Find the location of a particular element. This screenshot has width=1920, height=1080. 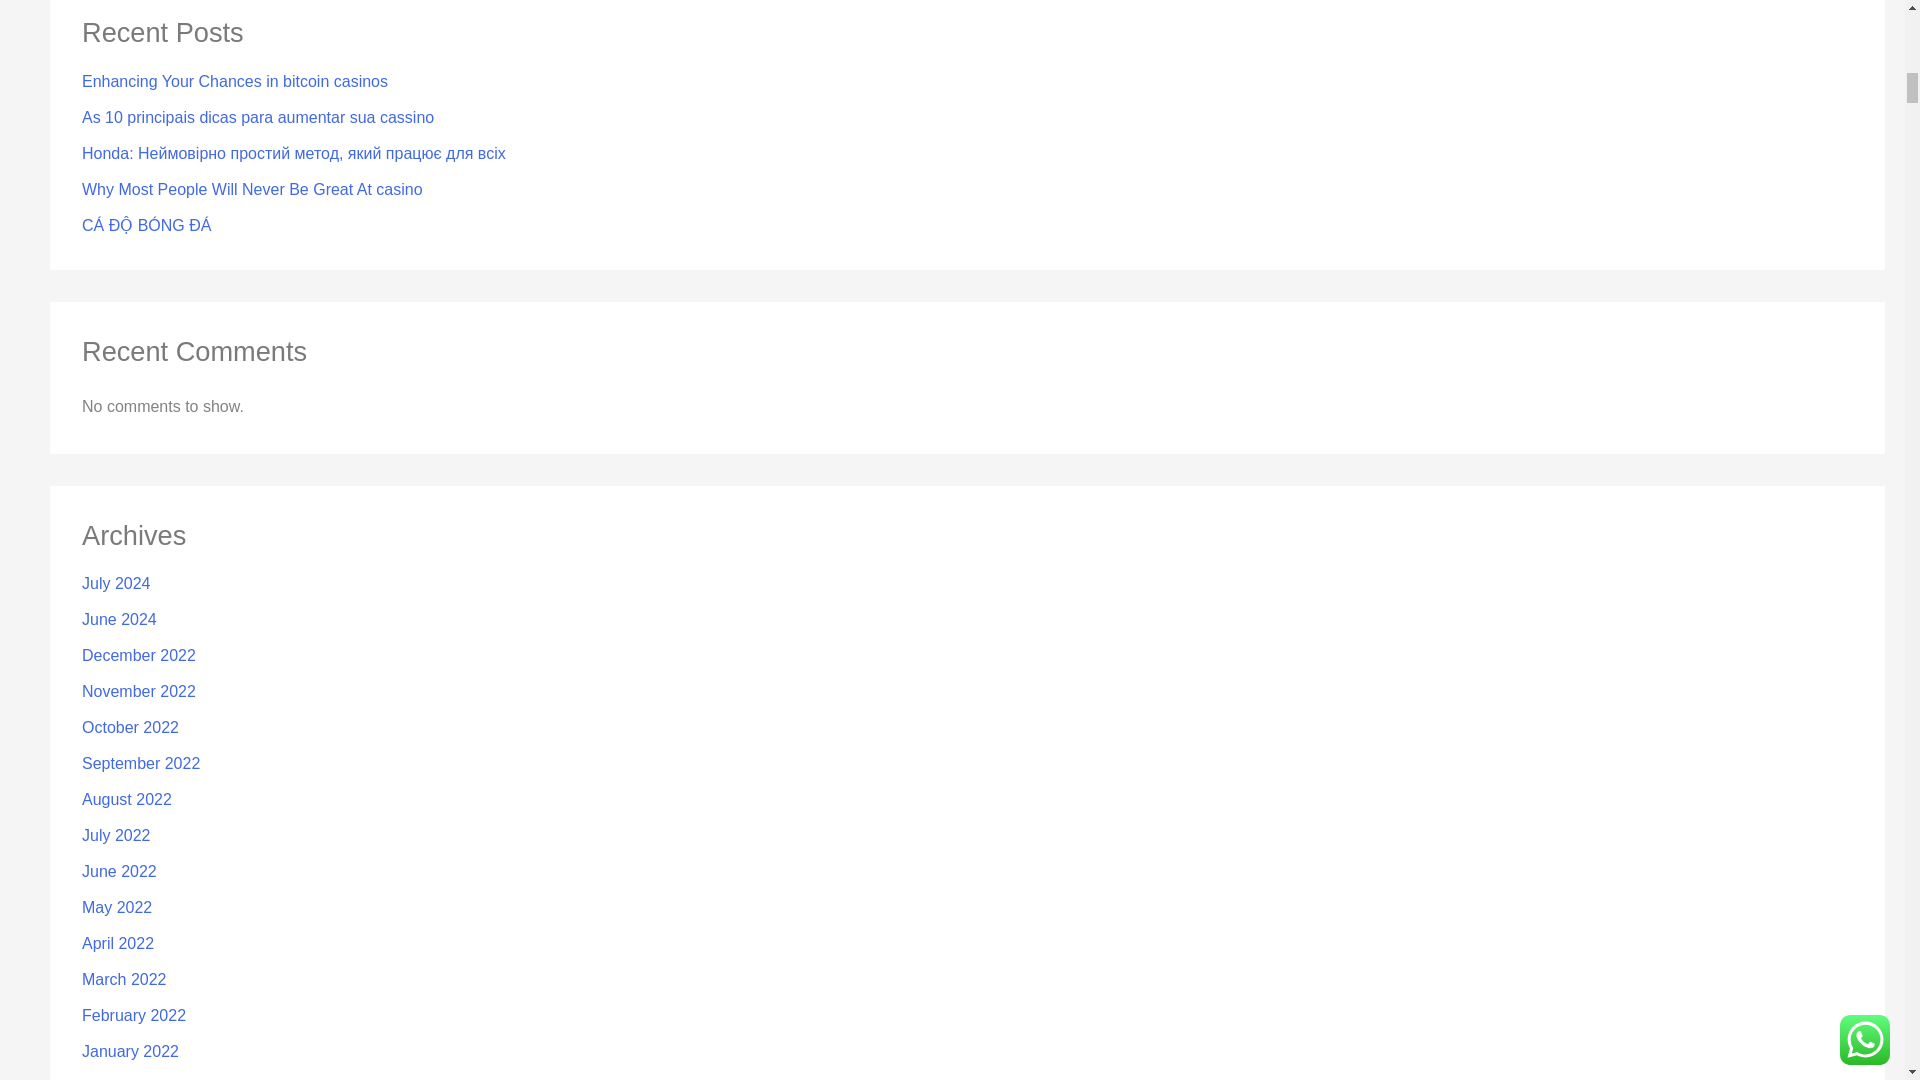

November 2022 is located at coordinates (138, 690).